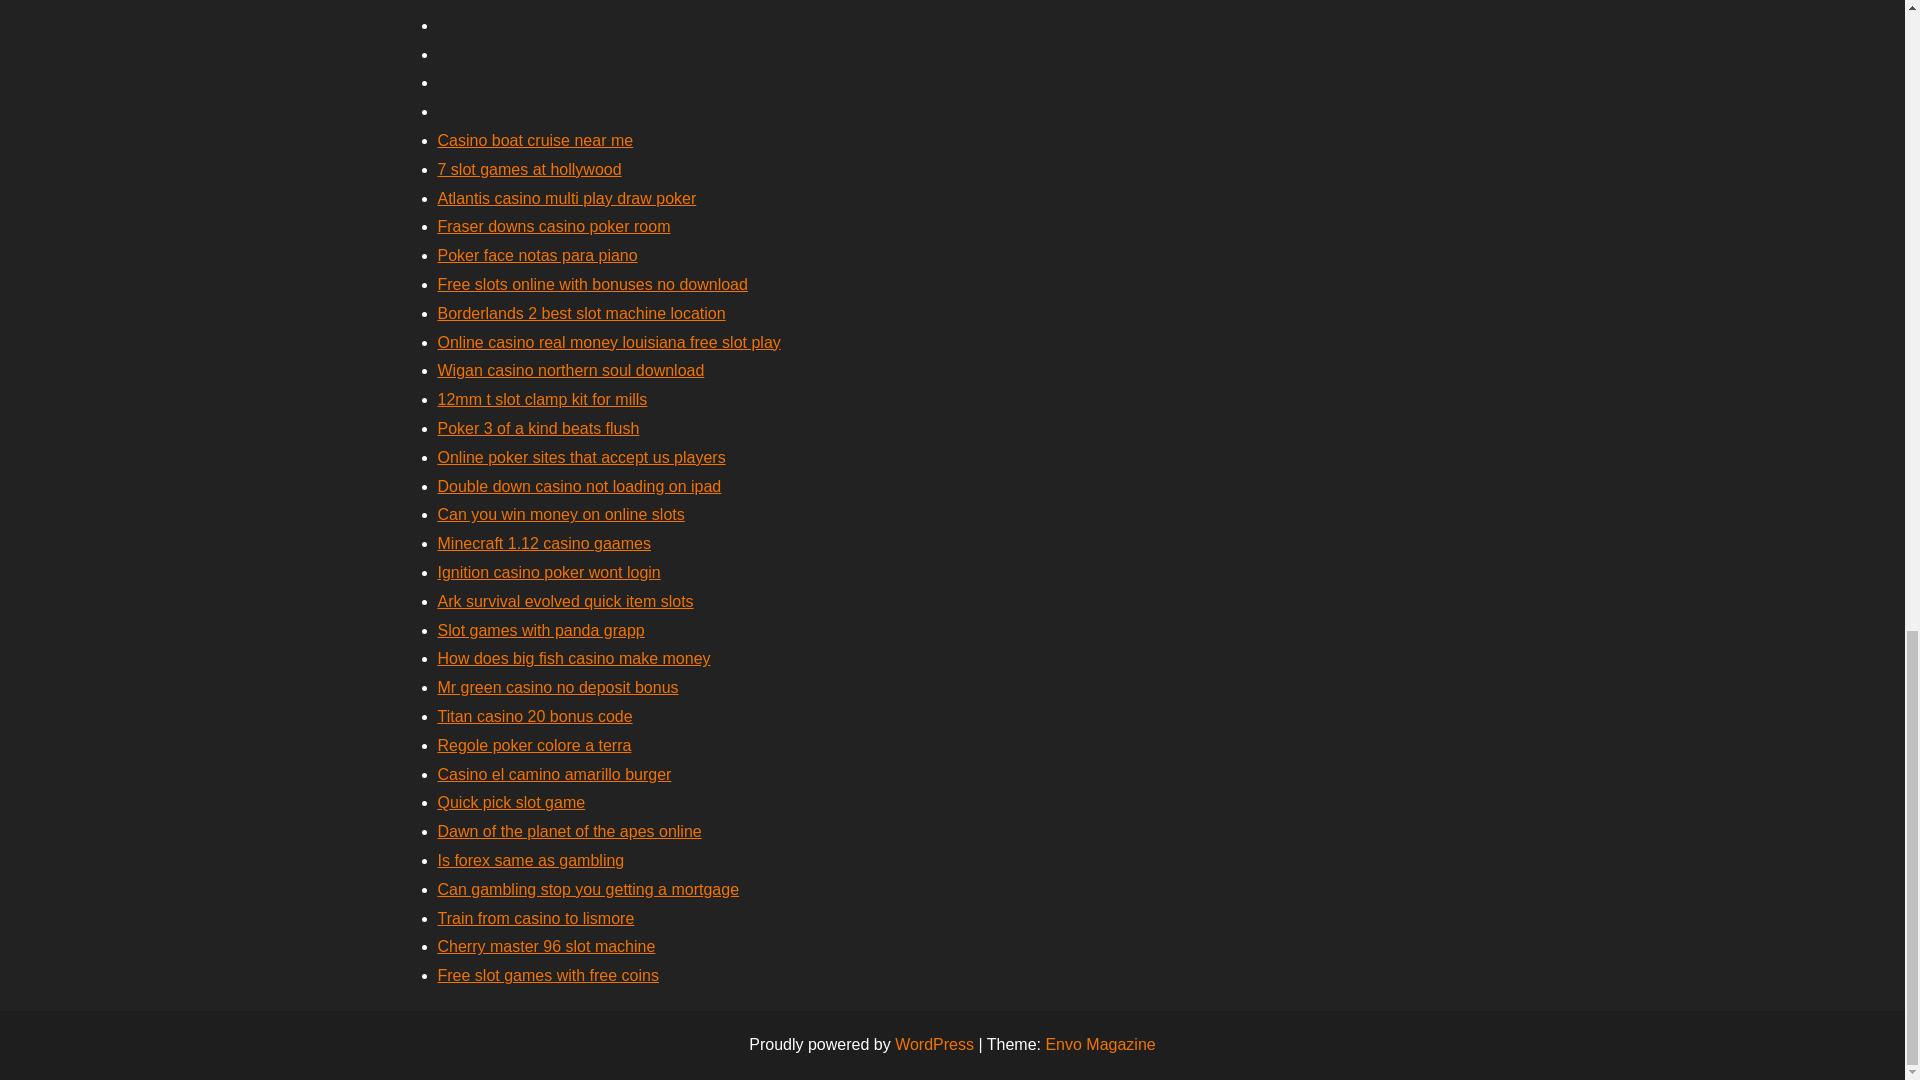 This screenshot has height=1080, width=1920. What do you see at coordinates (535, 716) in the screenshot?
I see `Titan casino 20 bonus code` at bounding box center [535, 716].